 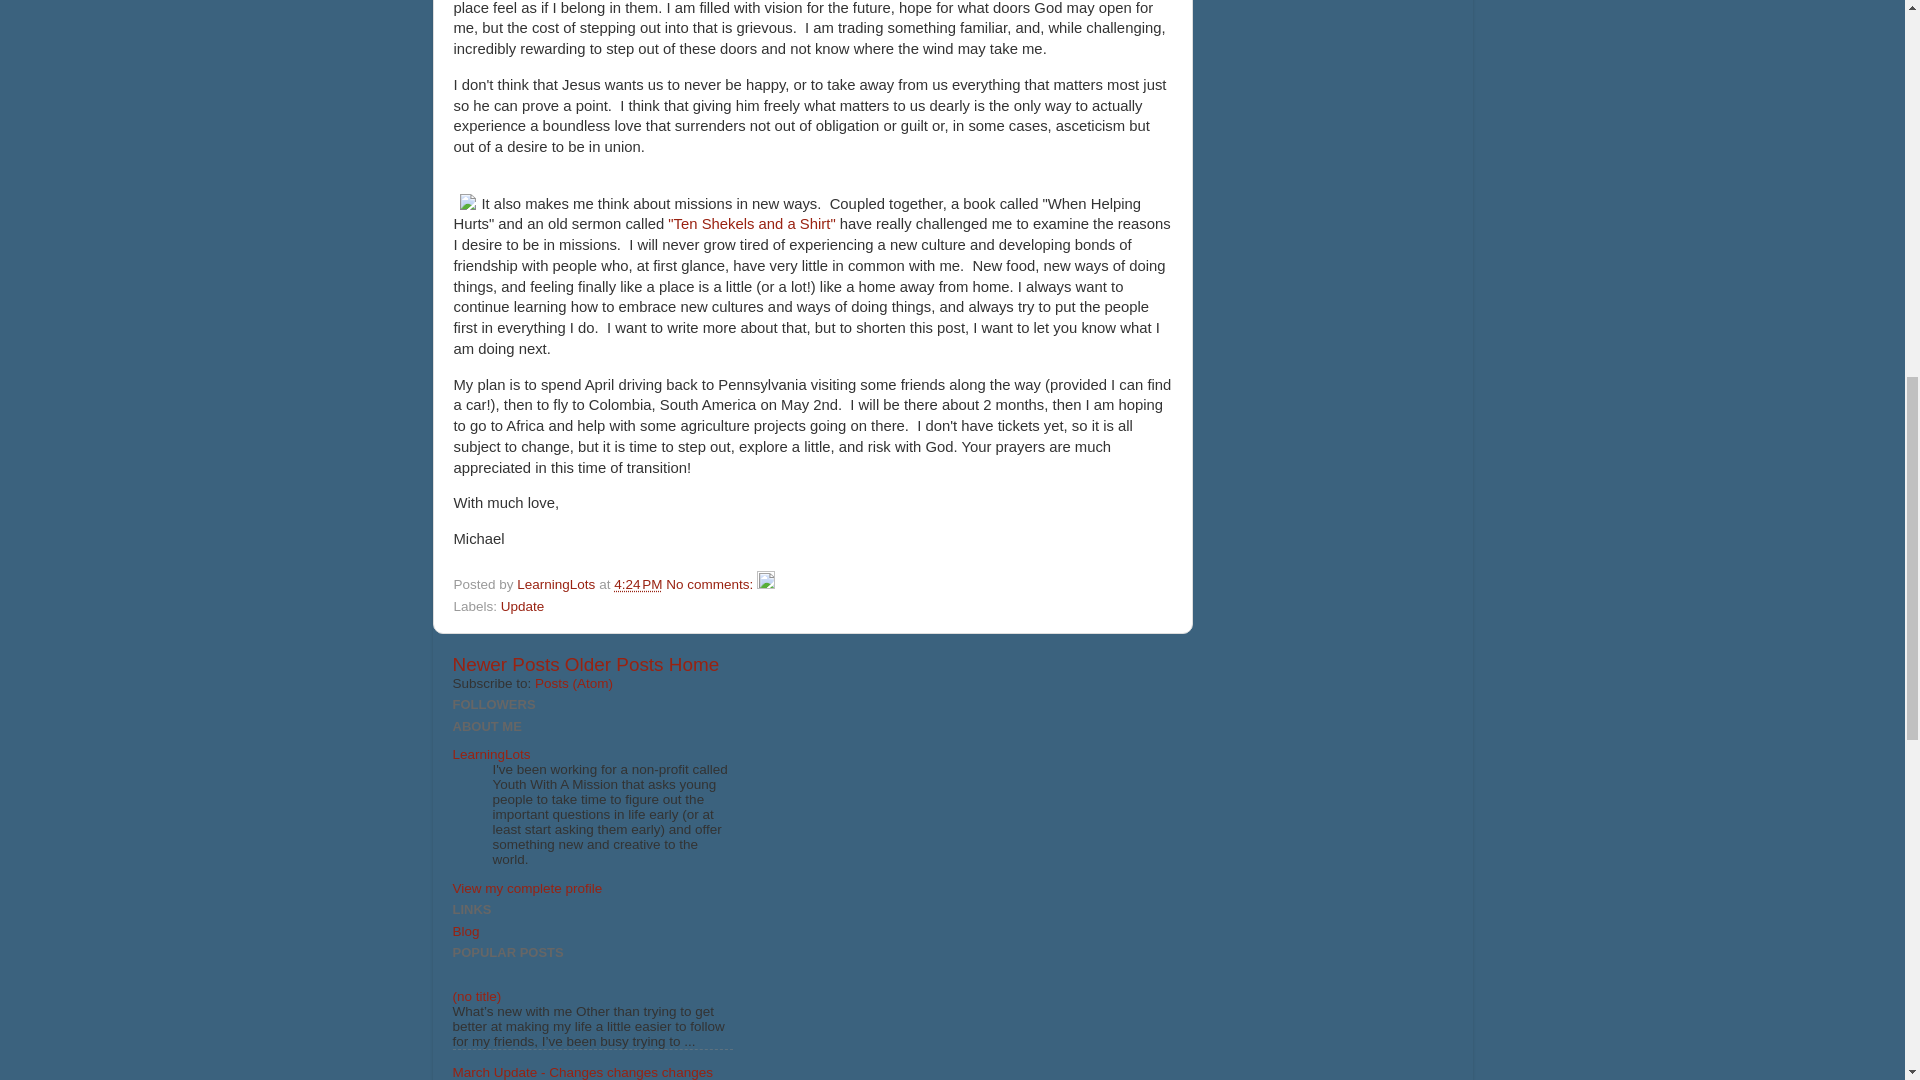 What do you see at coordinates (693, 664) in the screenshot?
I see `Home` at bounding box center [693, 664].